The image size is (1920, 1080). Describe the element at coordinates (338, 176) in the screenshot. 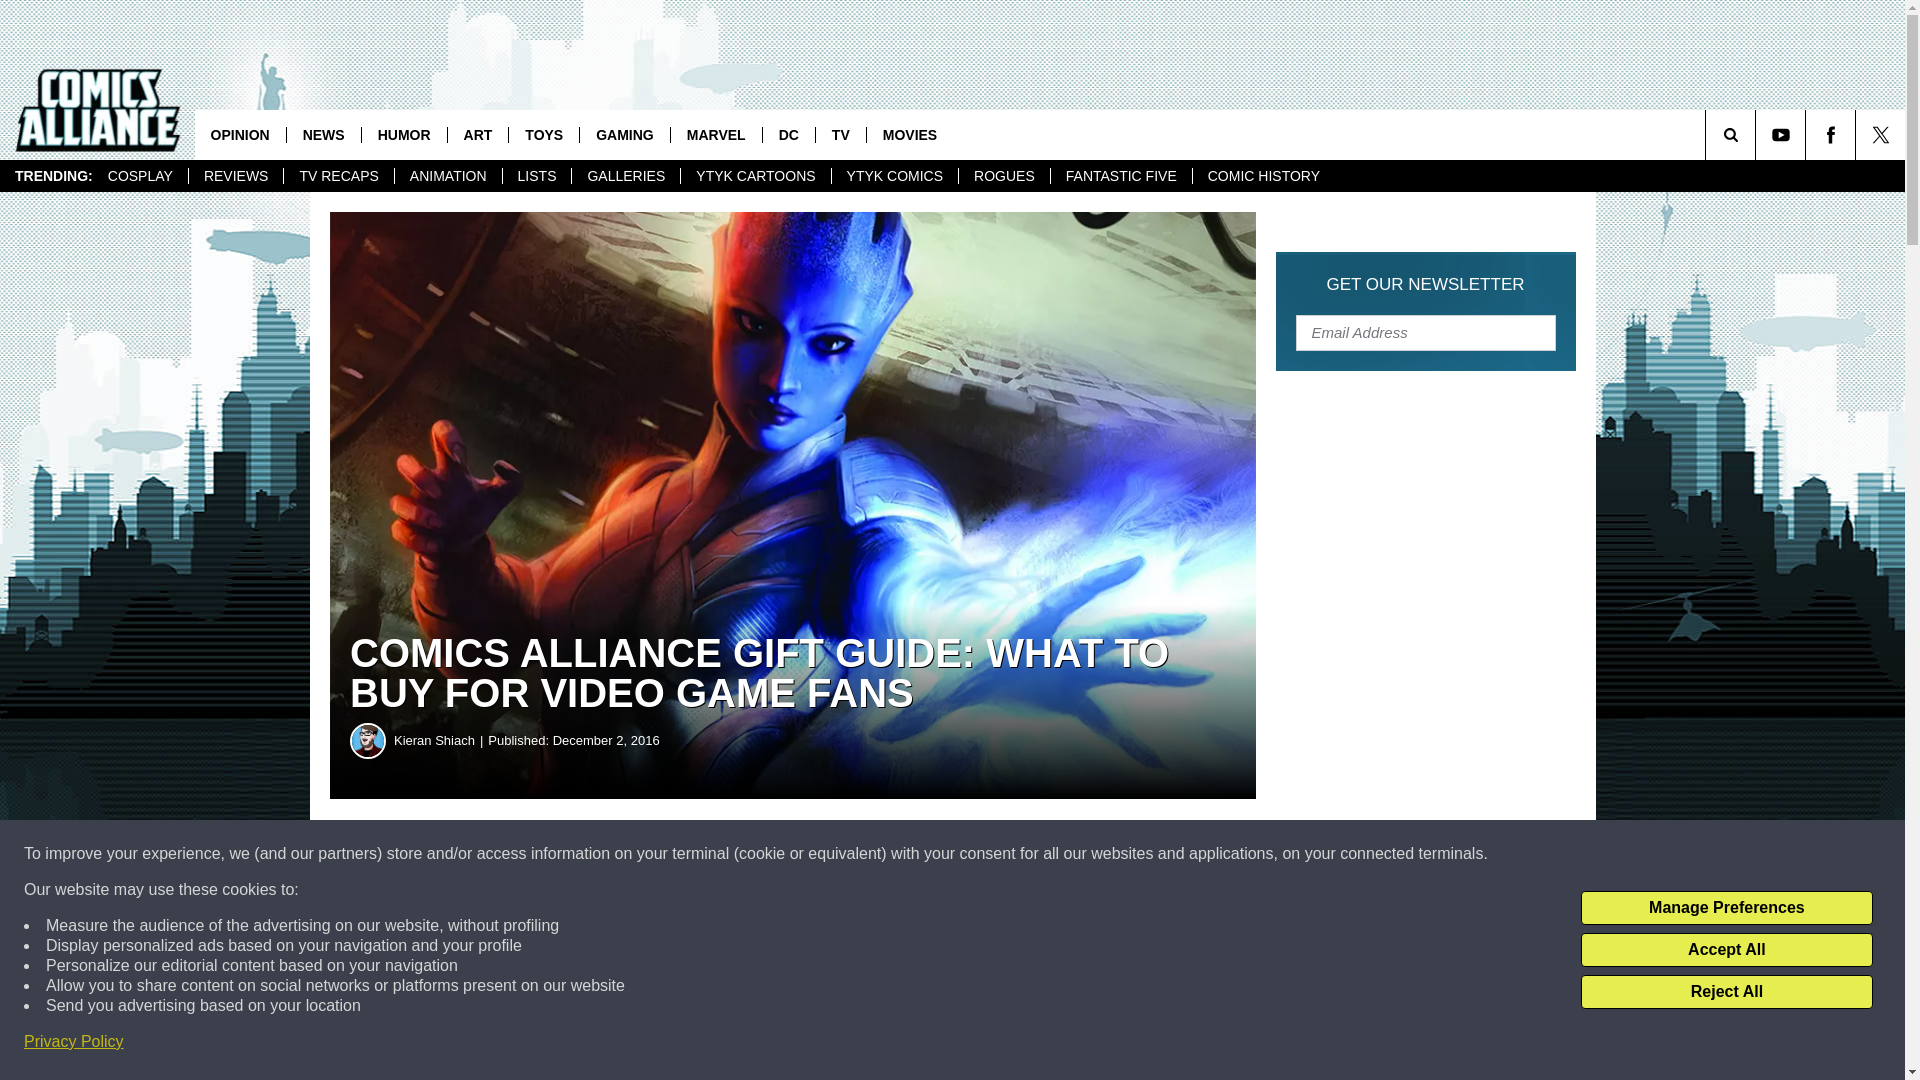

I see `TV RECAPS` at that location.